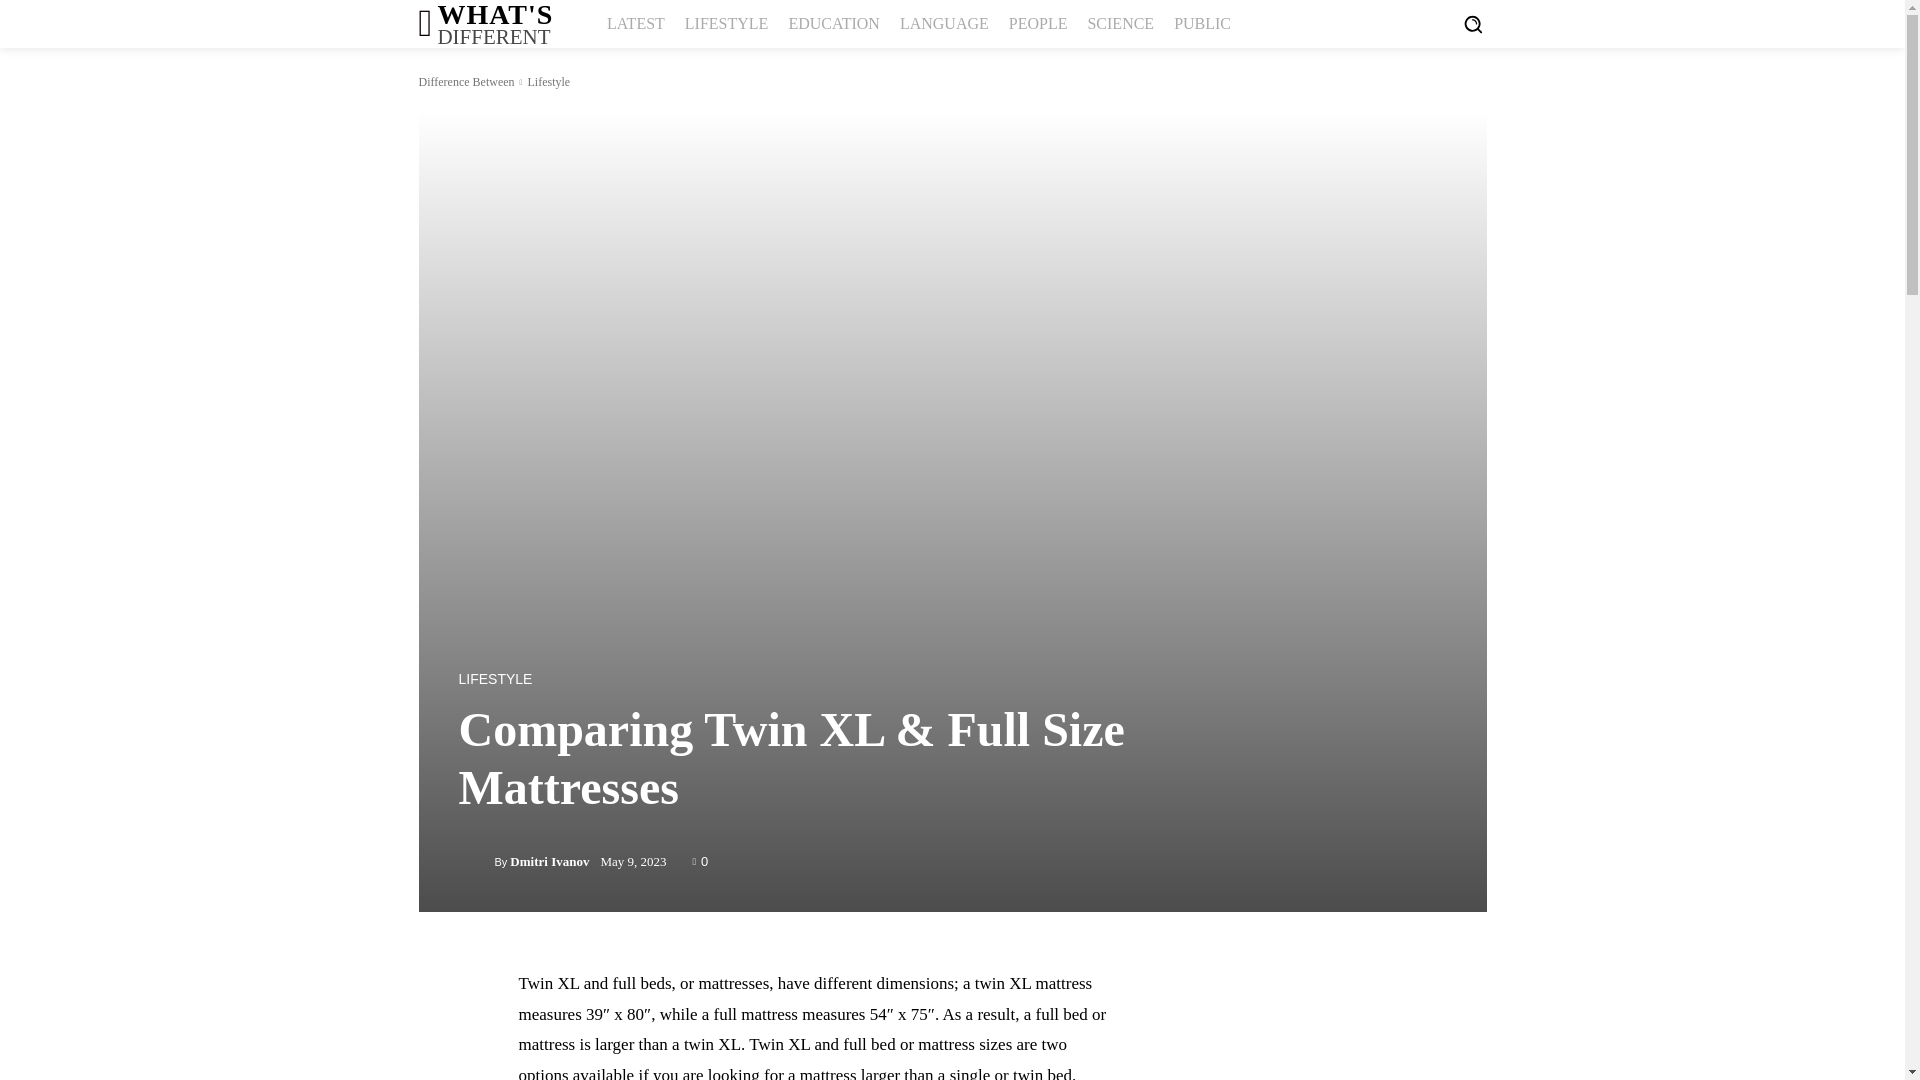 The image size is (1920, 1080). What do you see at coordinates (727, 24) in the screenshot?
I see `LIFESTYLE` at bounding box center [727, 24].